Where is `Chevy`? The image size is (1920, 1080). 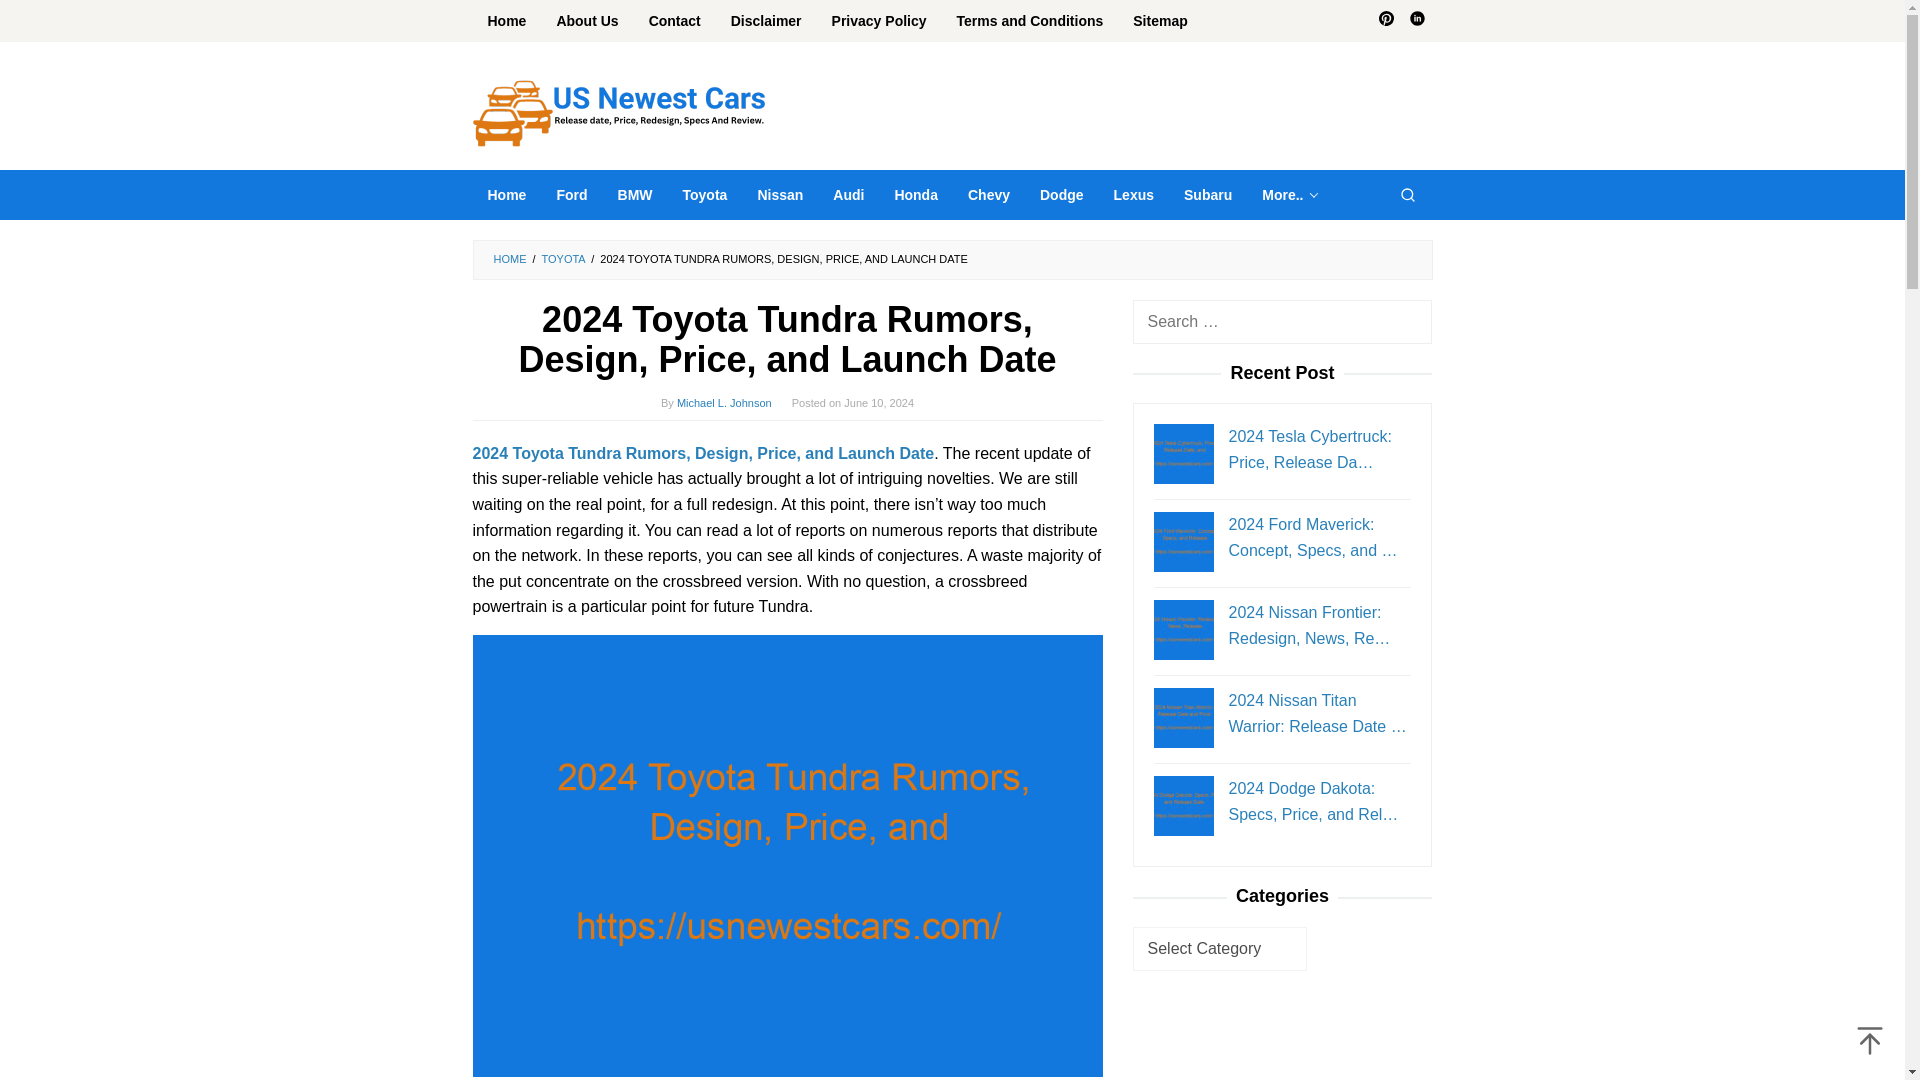 Chevy is located at coordinates (988, 194).